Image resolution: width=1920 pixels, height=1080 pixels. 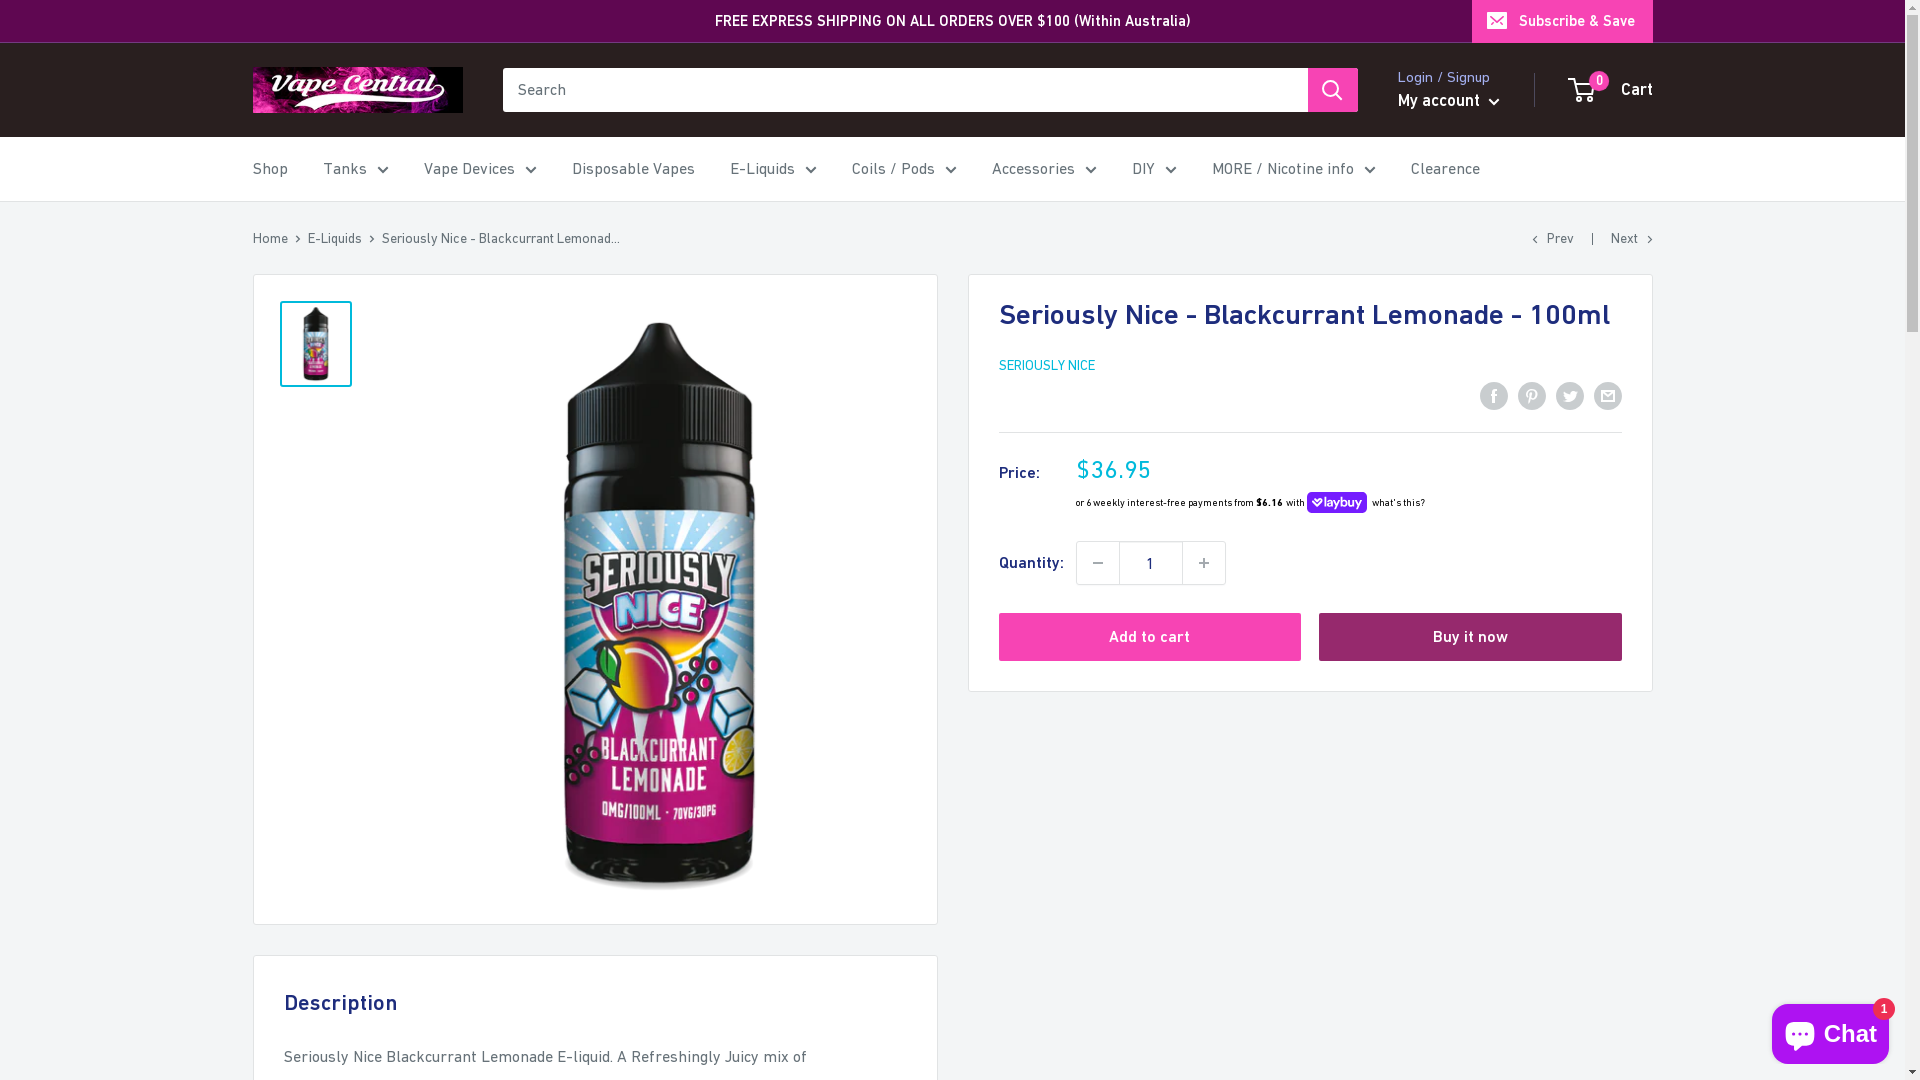 What do you see at coordinates (1097, 563) in the screenshot?
I see `Decrease quantity by 1` at bounding box center [1097, 563].